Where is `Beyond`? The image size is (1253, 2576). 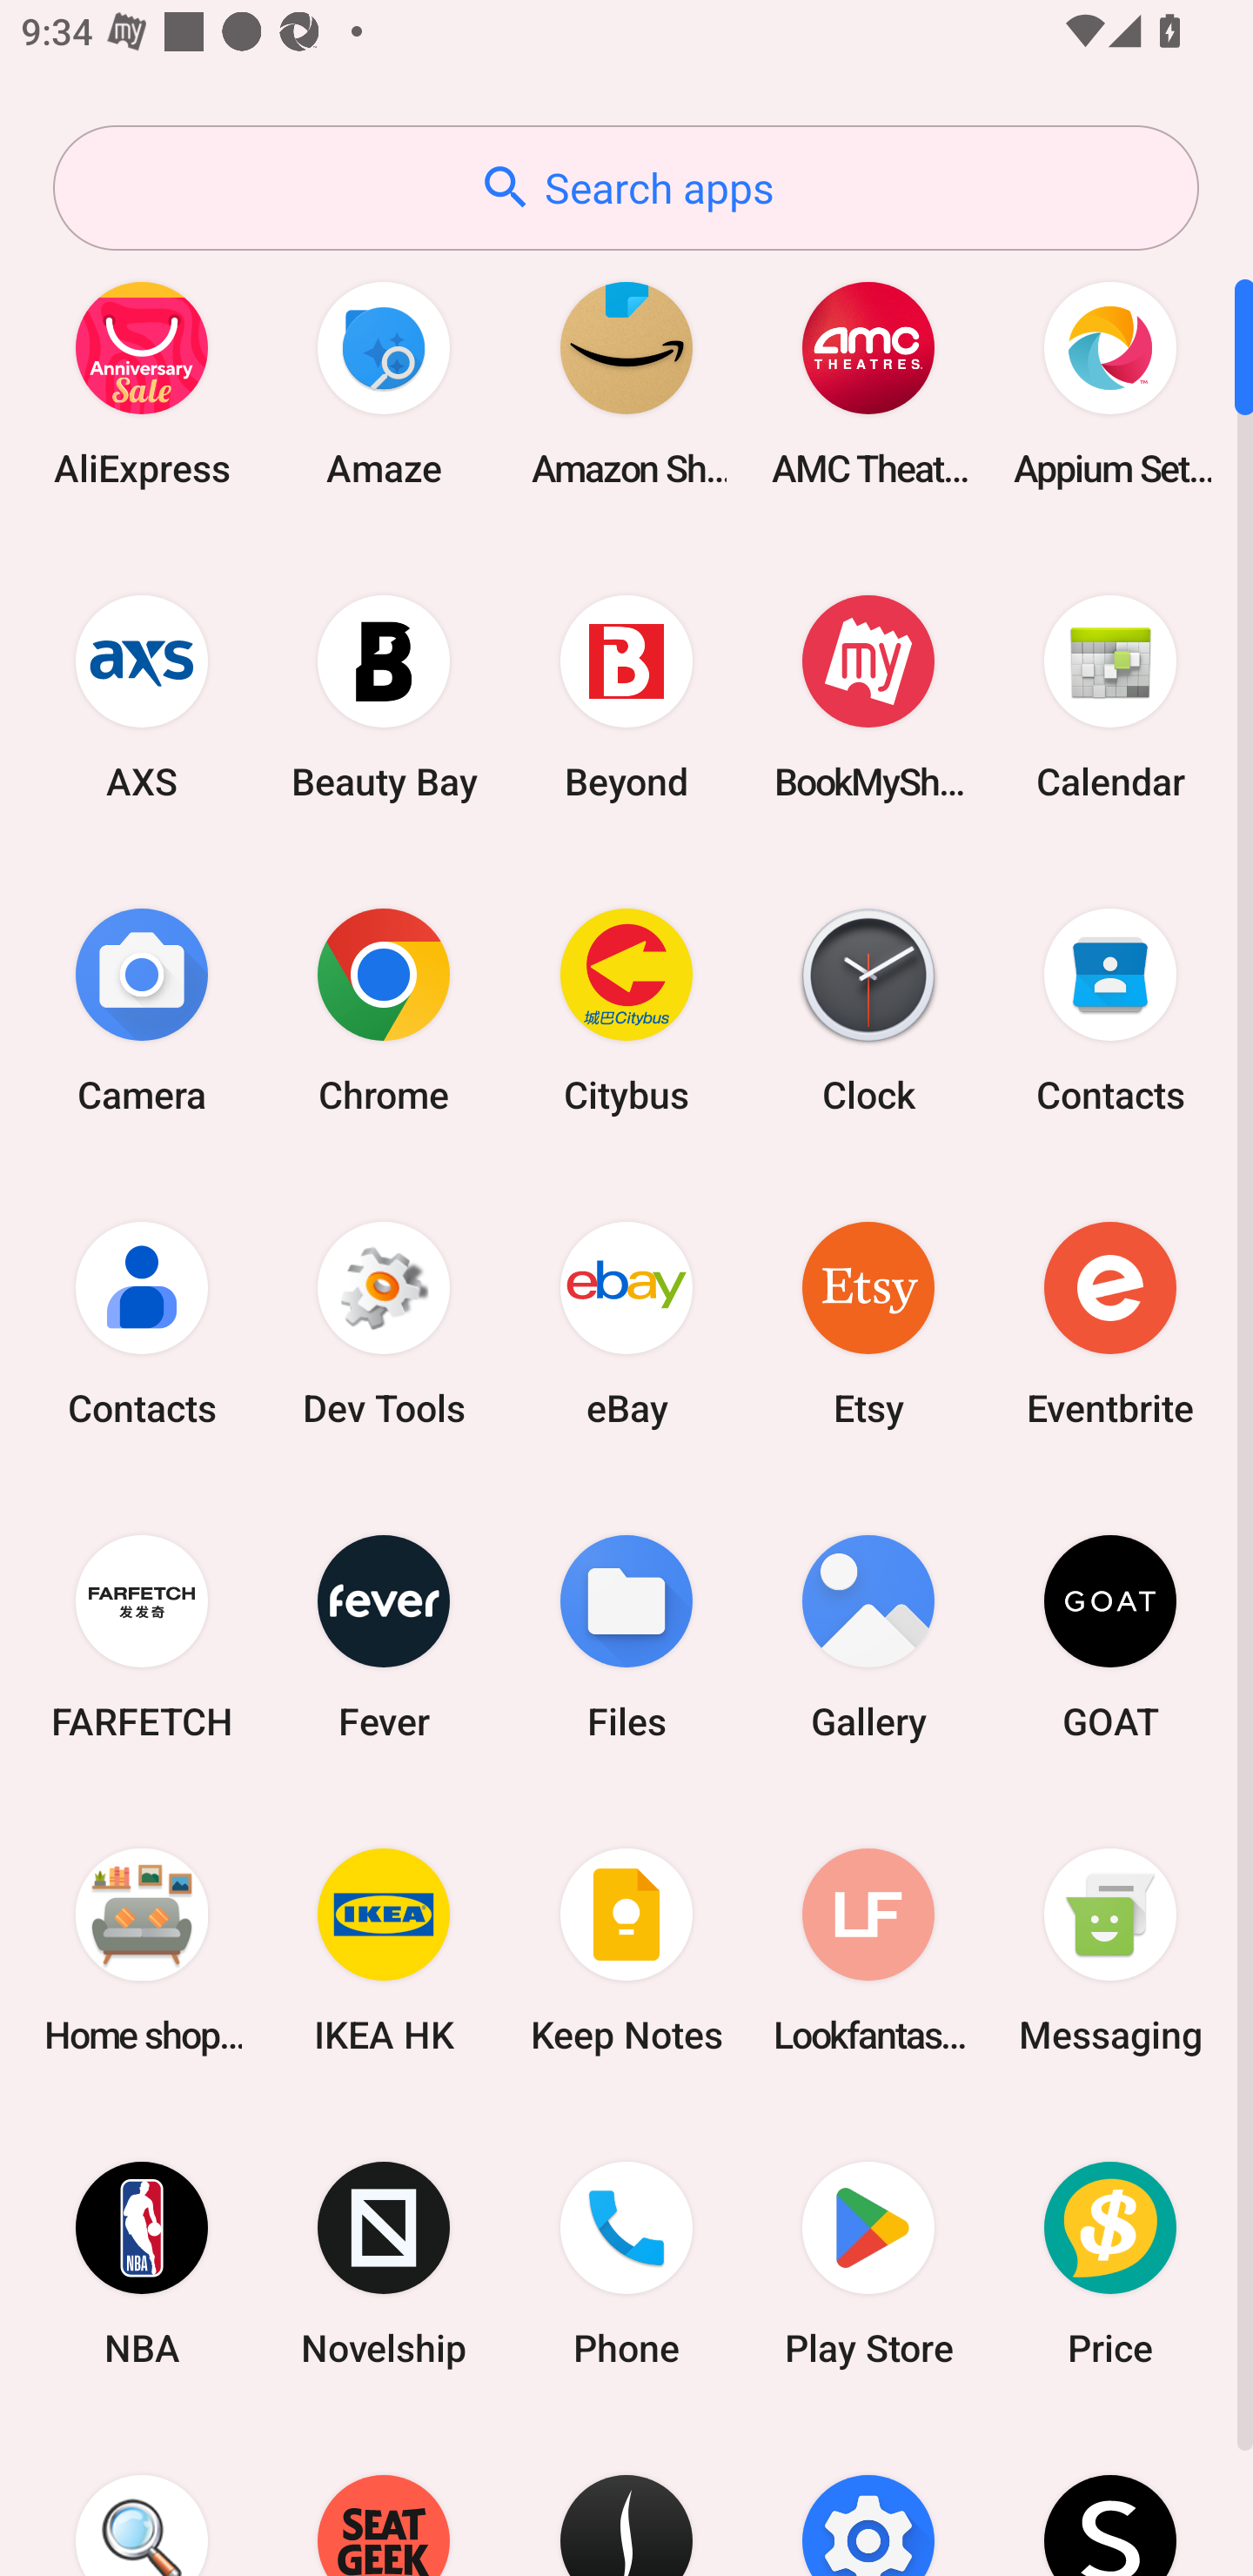 Beyond is located at coordinates (626, 696).